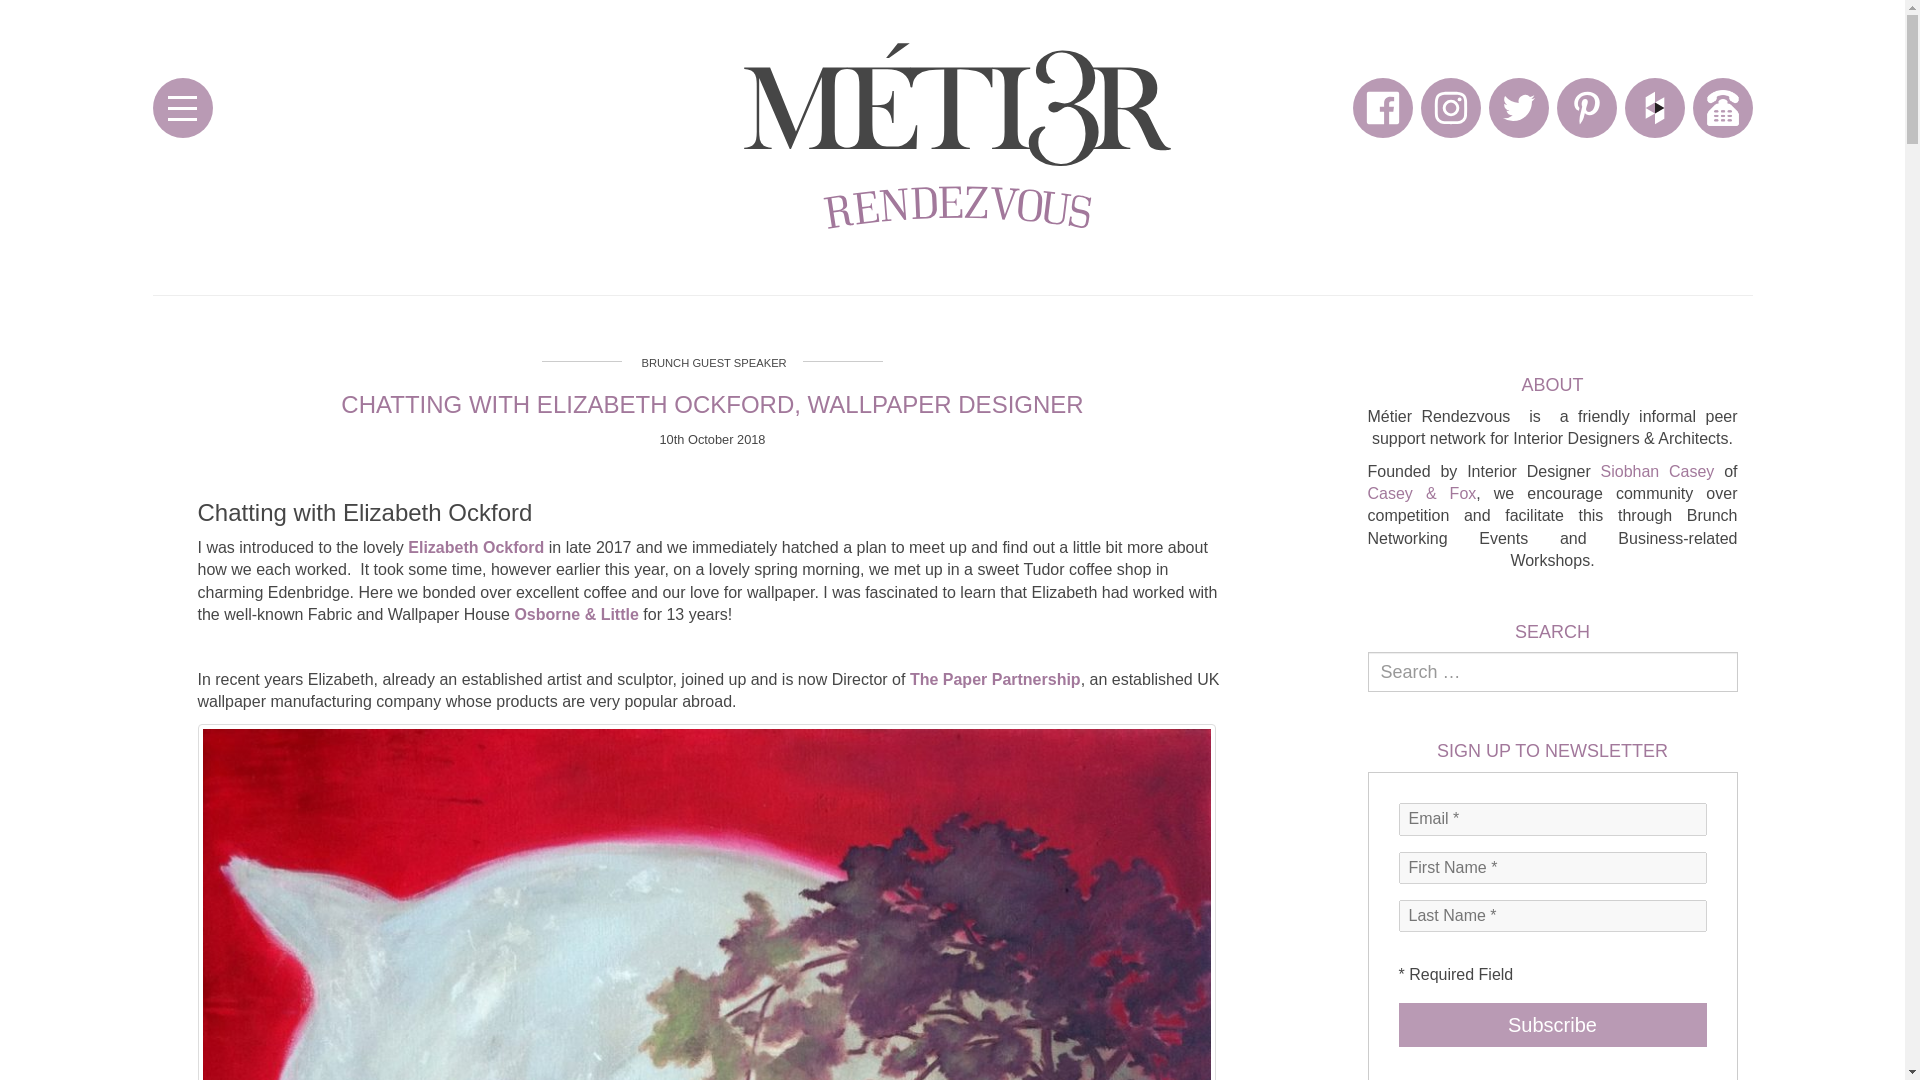 The height and width of the screenshot is (1080, 1920). What do you see at coordinates (1381, 108) in the screenshot?
I see `Visit our Facebook page` at bounding box center [1381, 108].